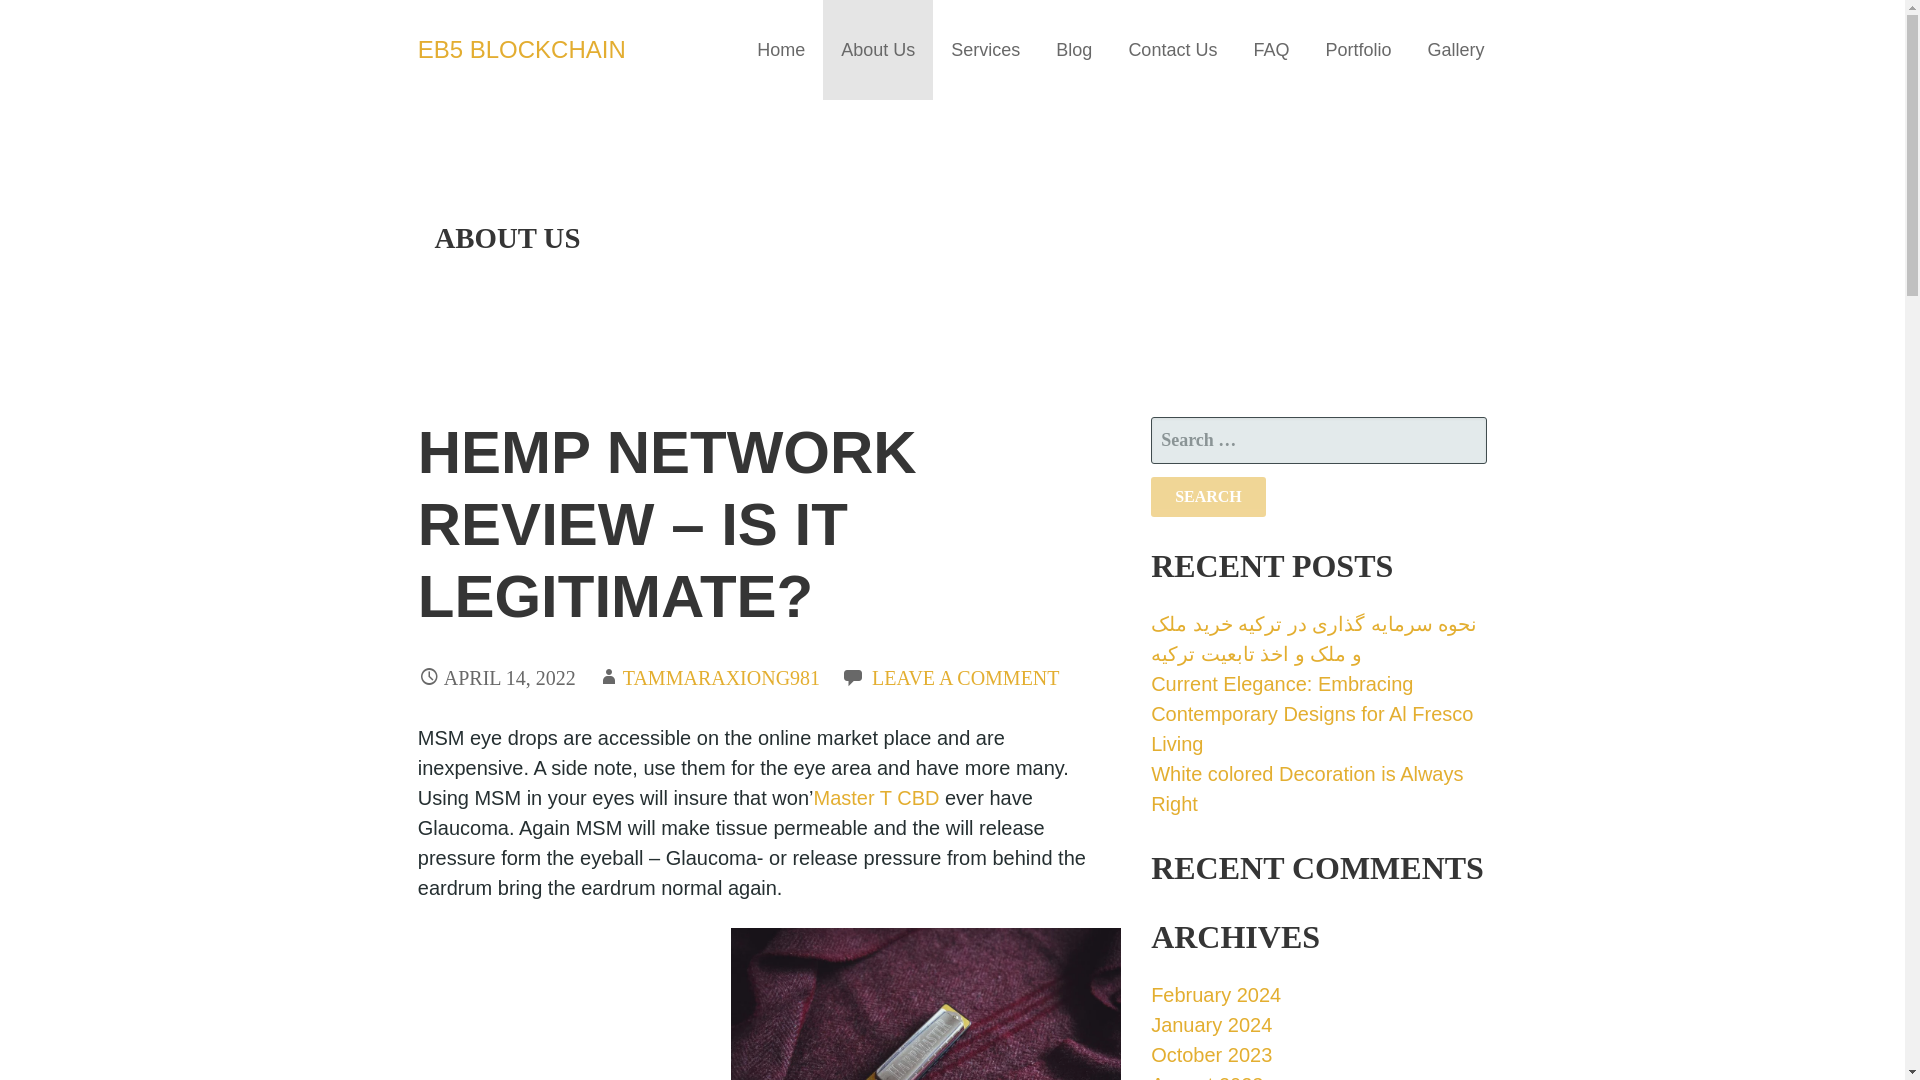  Describe the element at coordinates (1215, 994) in the screenshot. I see `February 2024` at that location.